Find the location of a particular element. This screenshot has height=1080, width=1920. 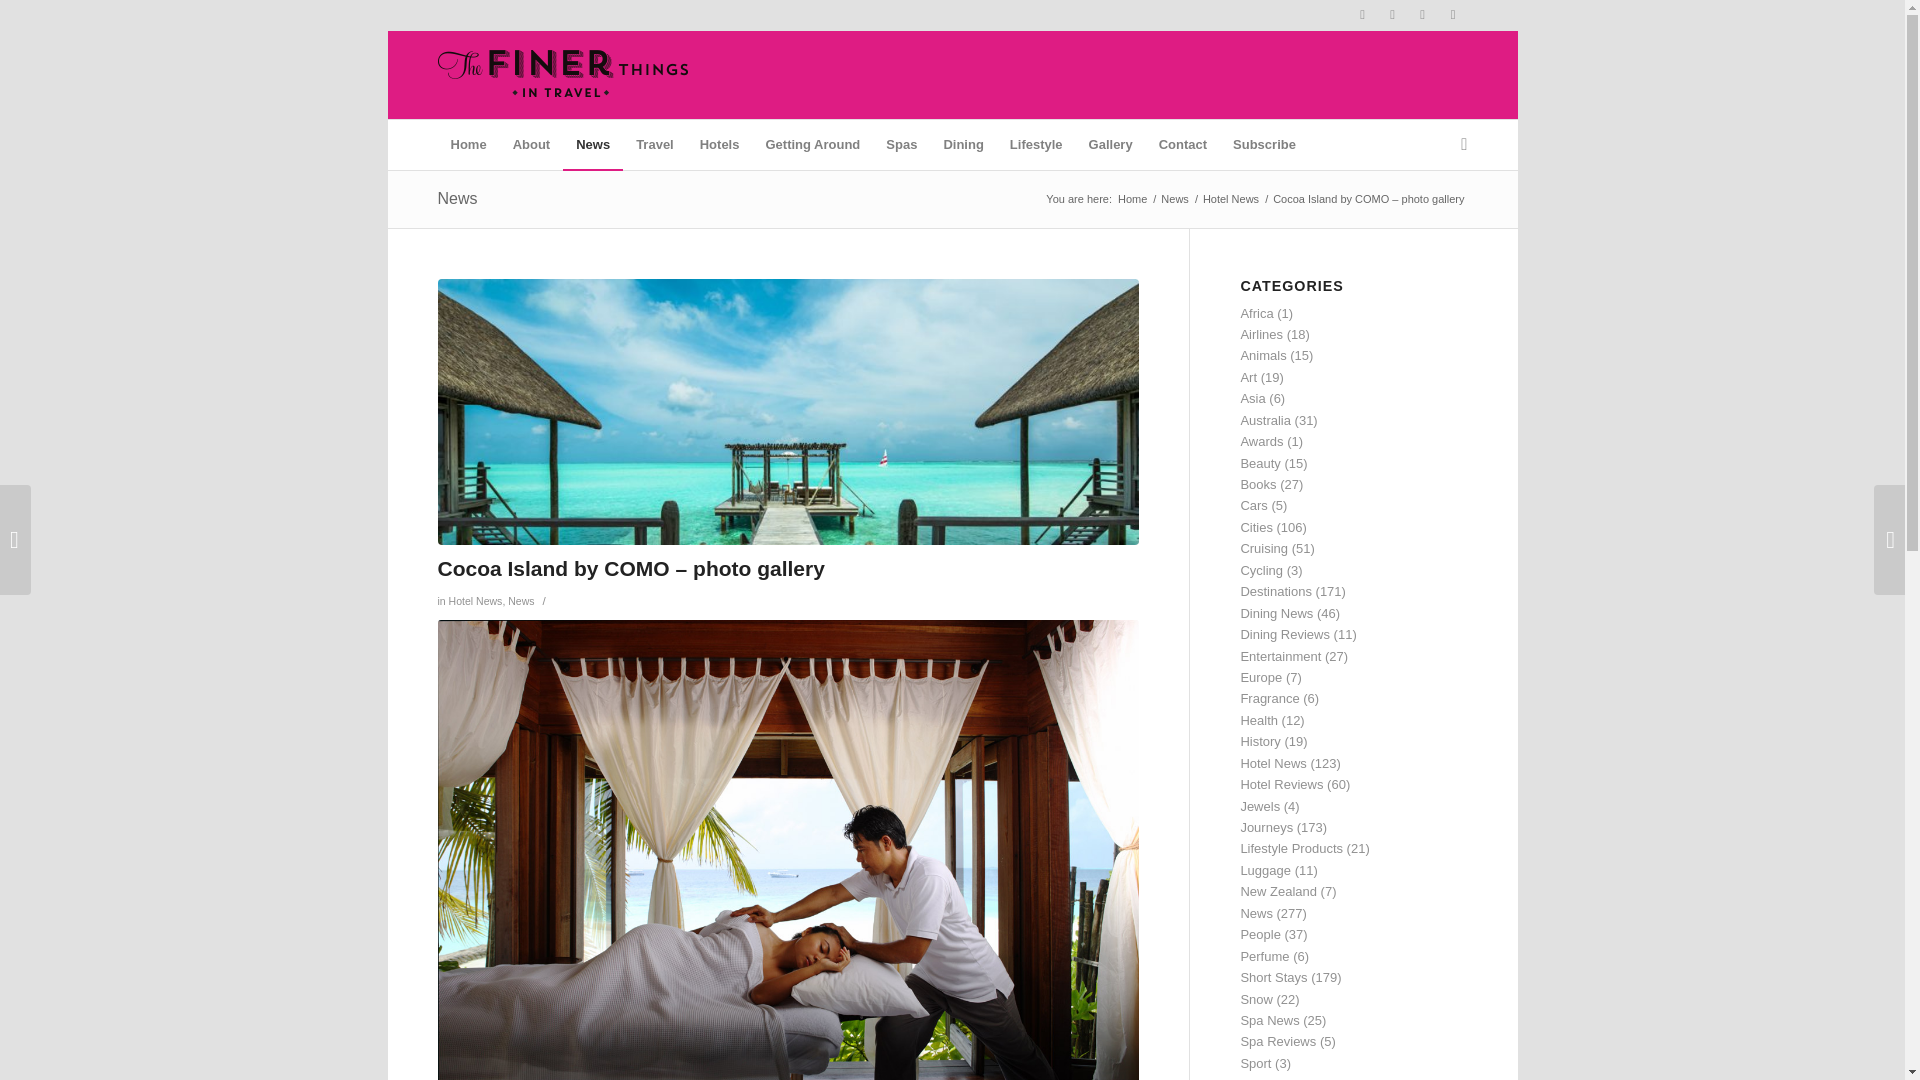

Home is located at coordinates (468, 144).